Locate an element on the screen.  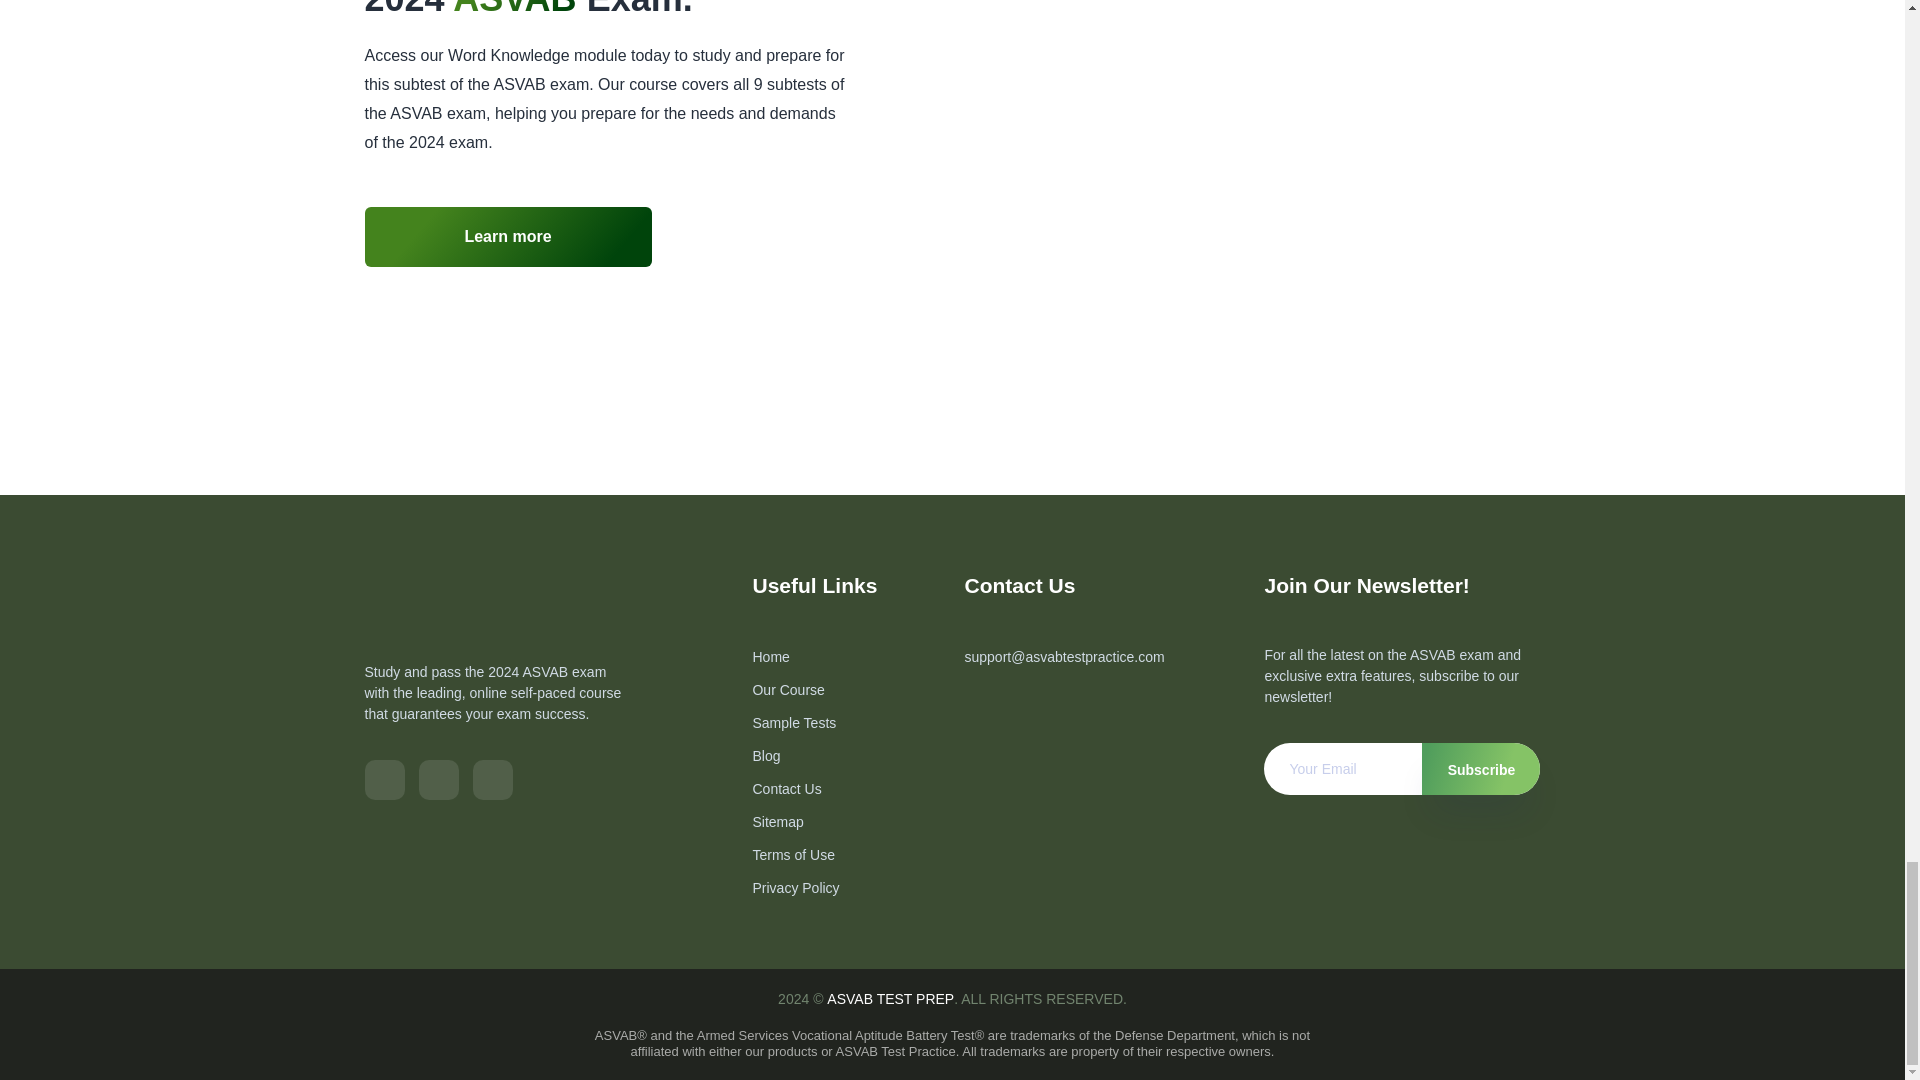
Our Course is located at coordinates (788, 690).